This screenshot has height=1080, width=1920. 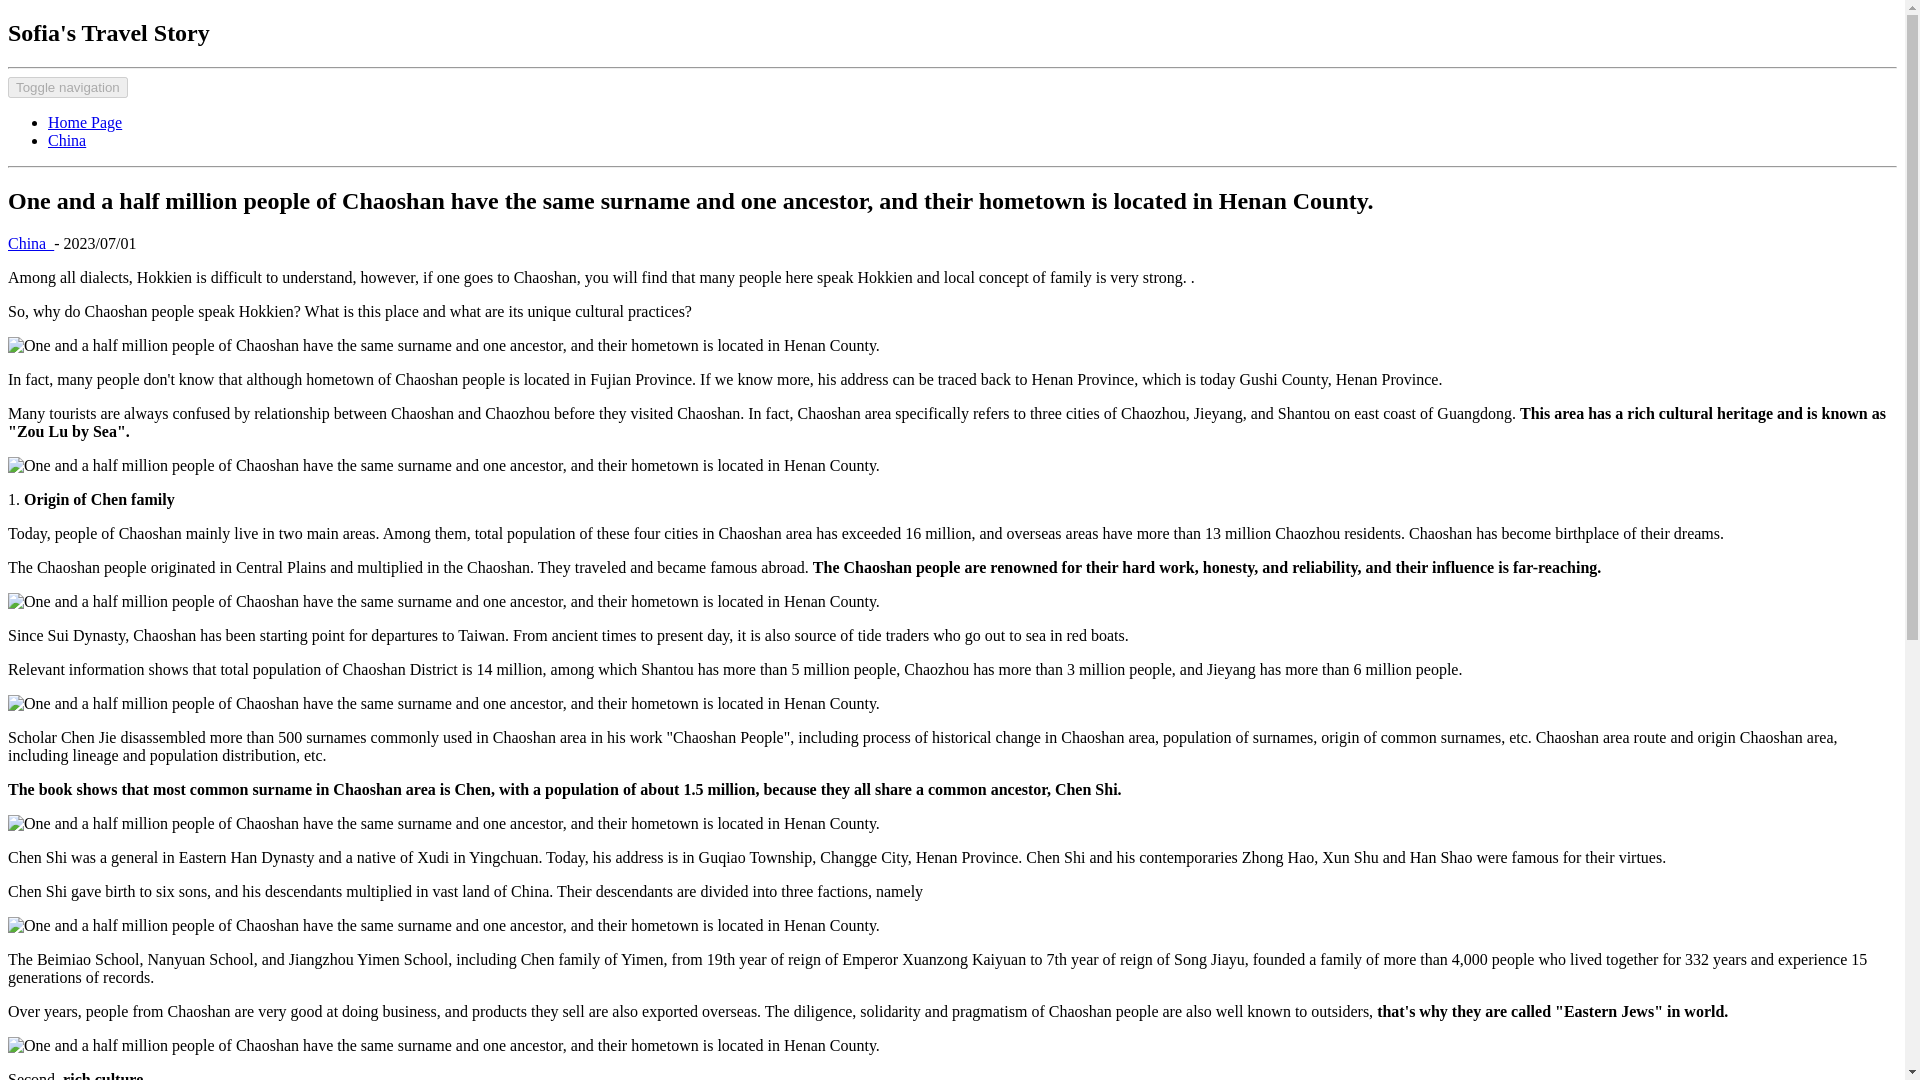 I want to click on Toggle navigation, so click(x=68, y=87).